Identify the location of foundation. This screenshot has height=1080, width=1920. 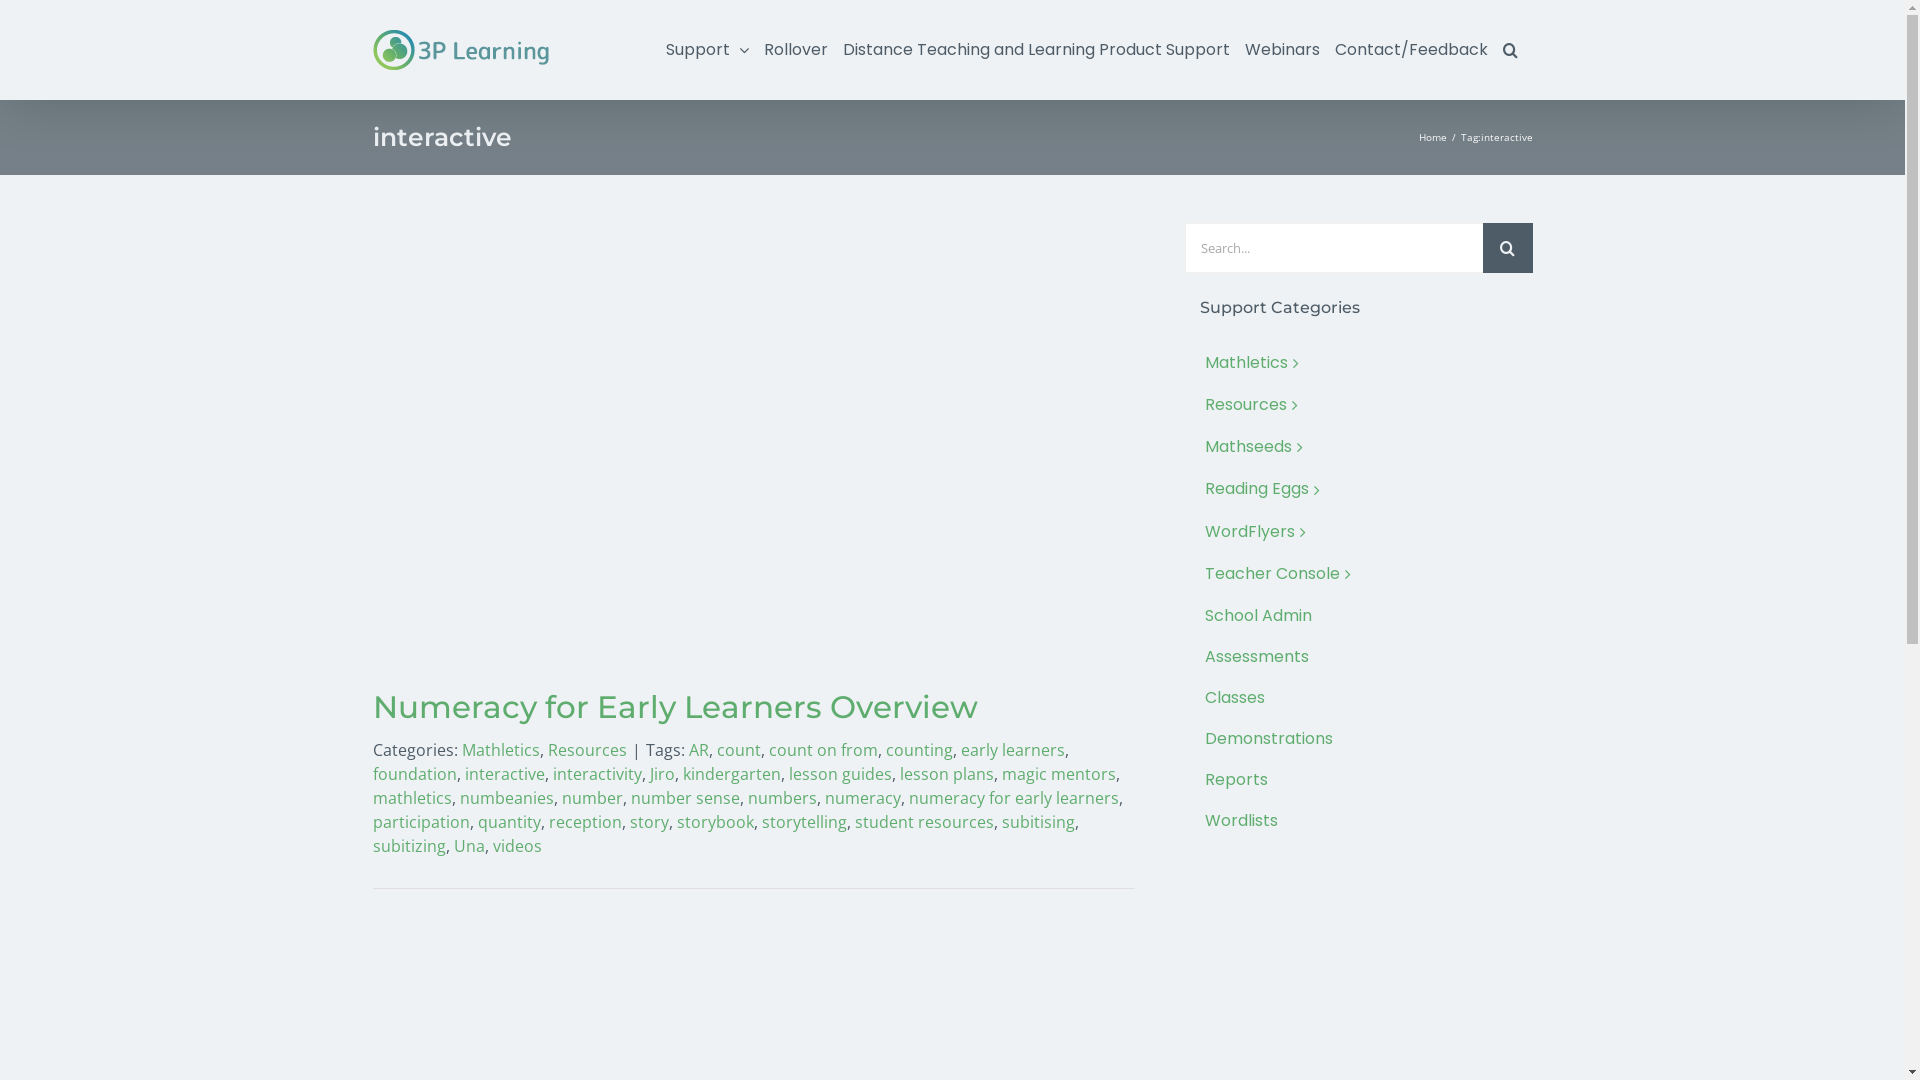
(414, 774).